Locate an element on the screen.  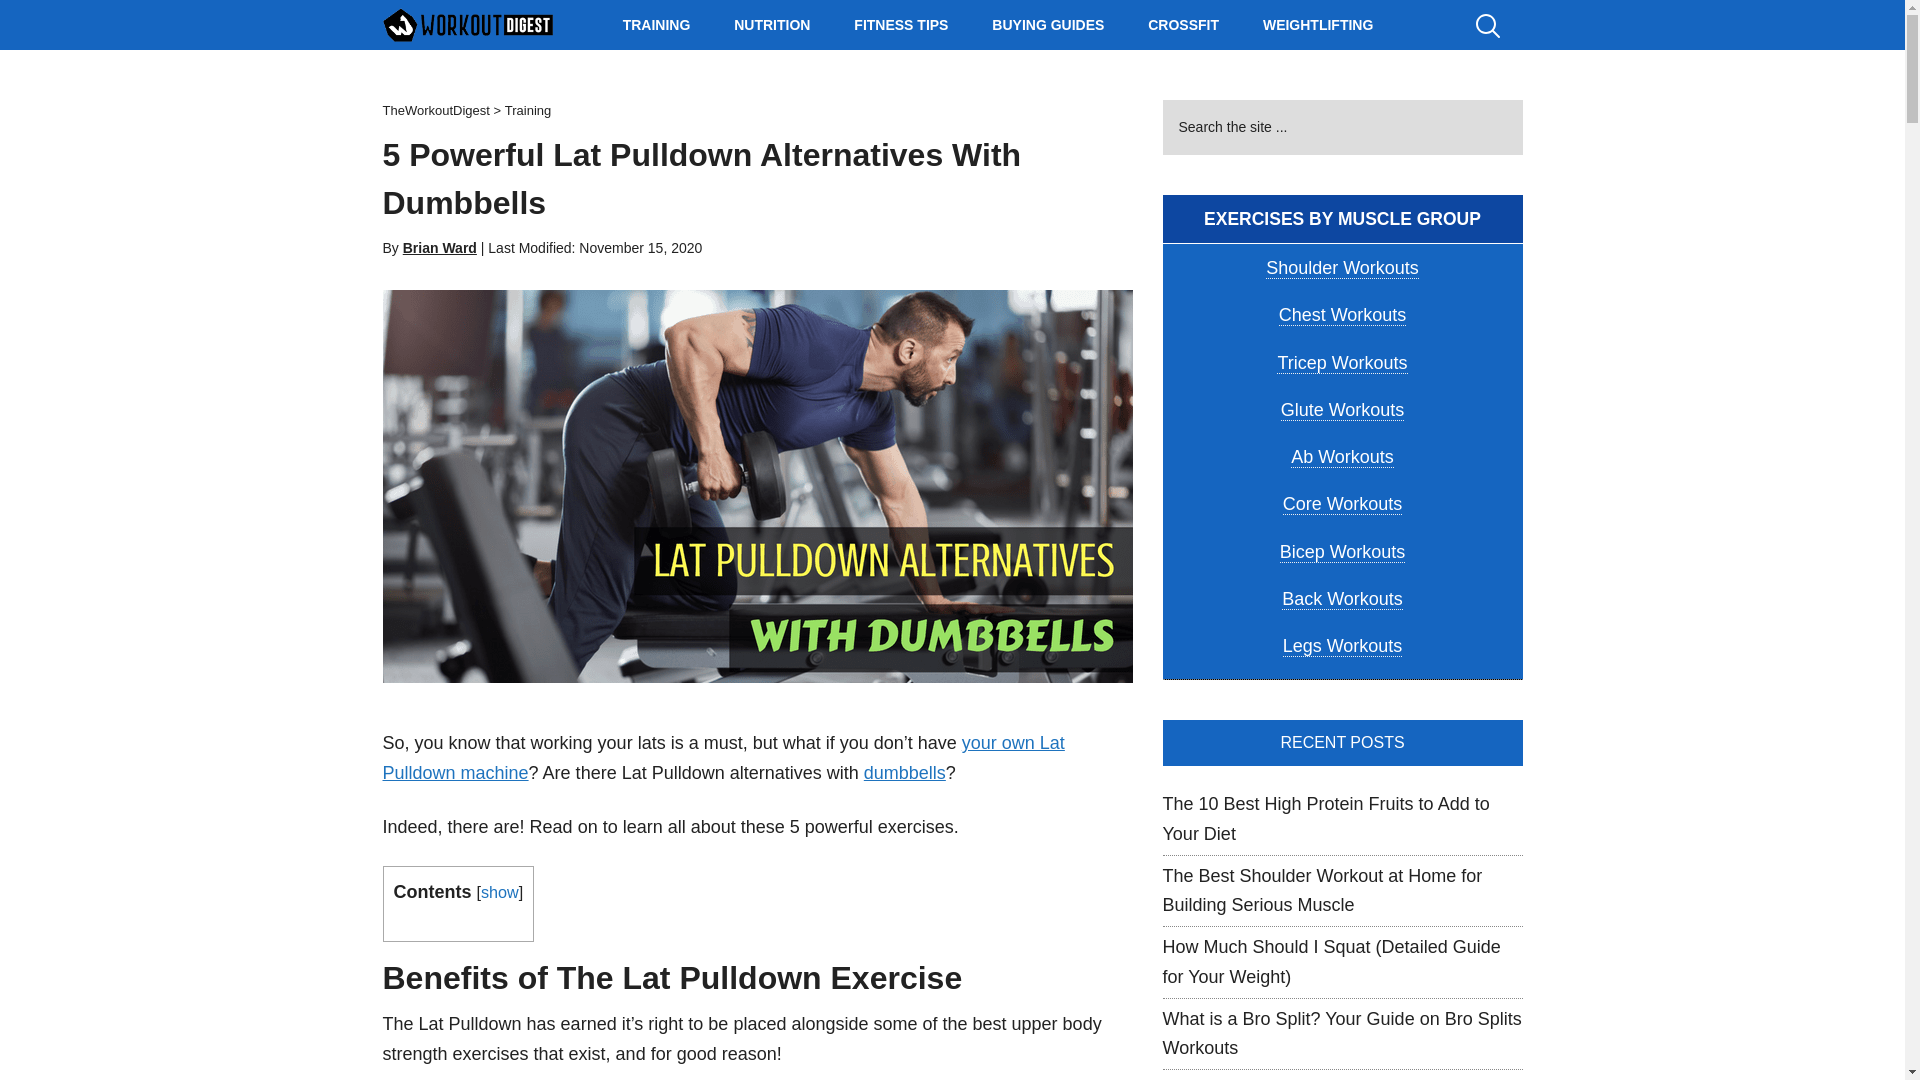
show is located at coordinates (500, 892).